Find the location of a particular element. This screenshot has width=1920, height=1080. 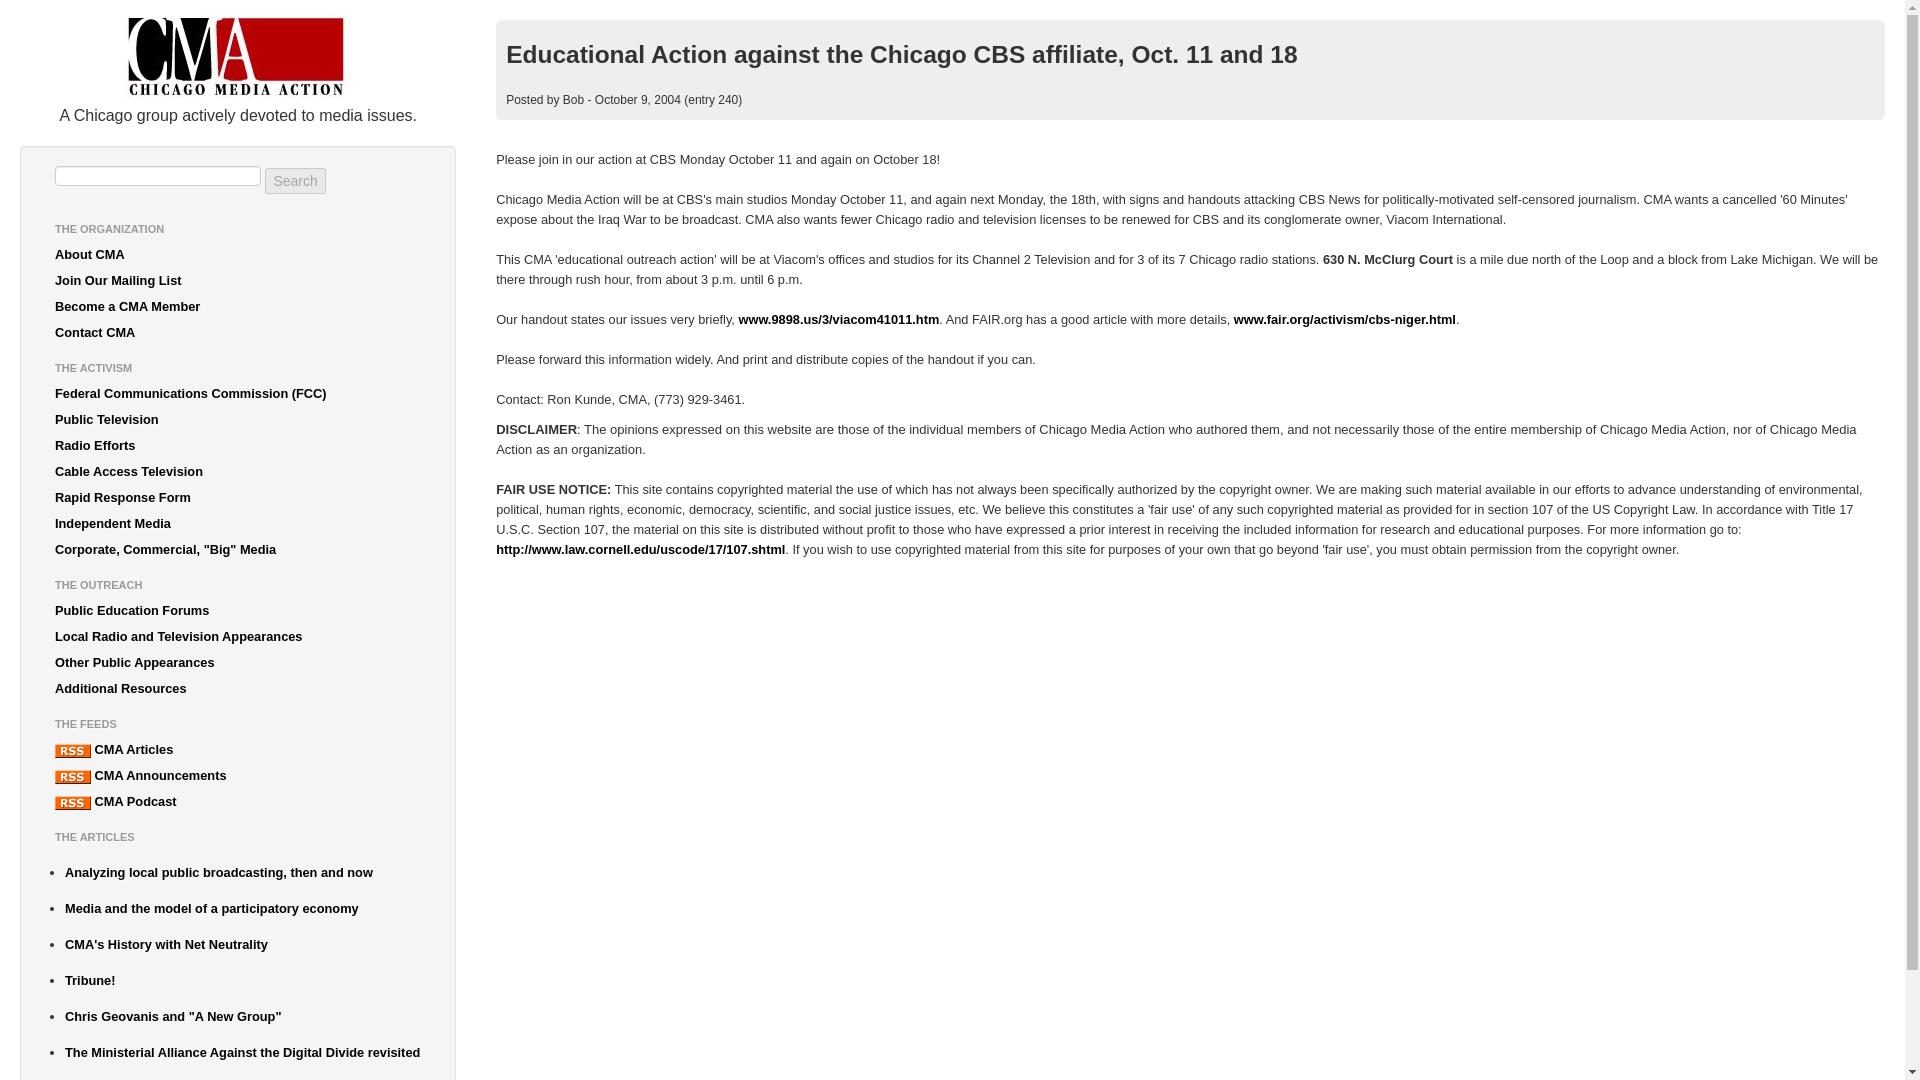

Independent Media is located at coordinates (238, 523).